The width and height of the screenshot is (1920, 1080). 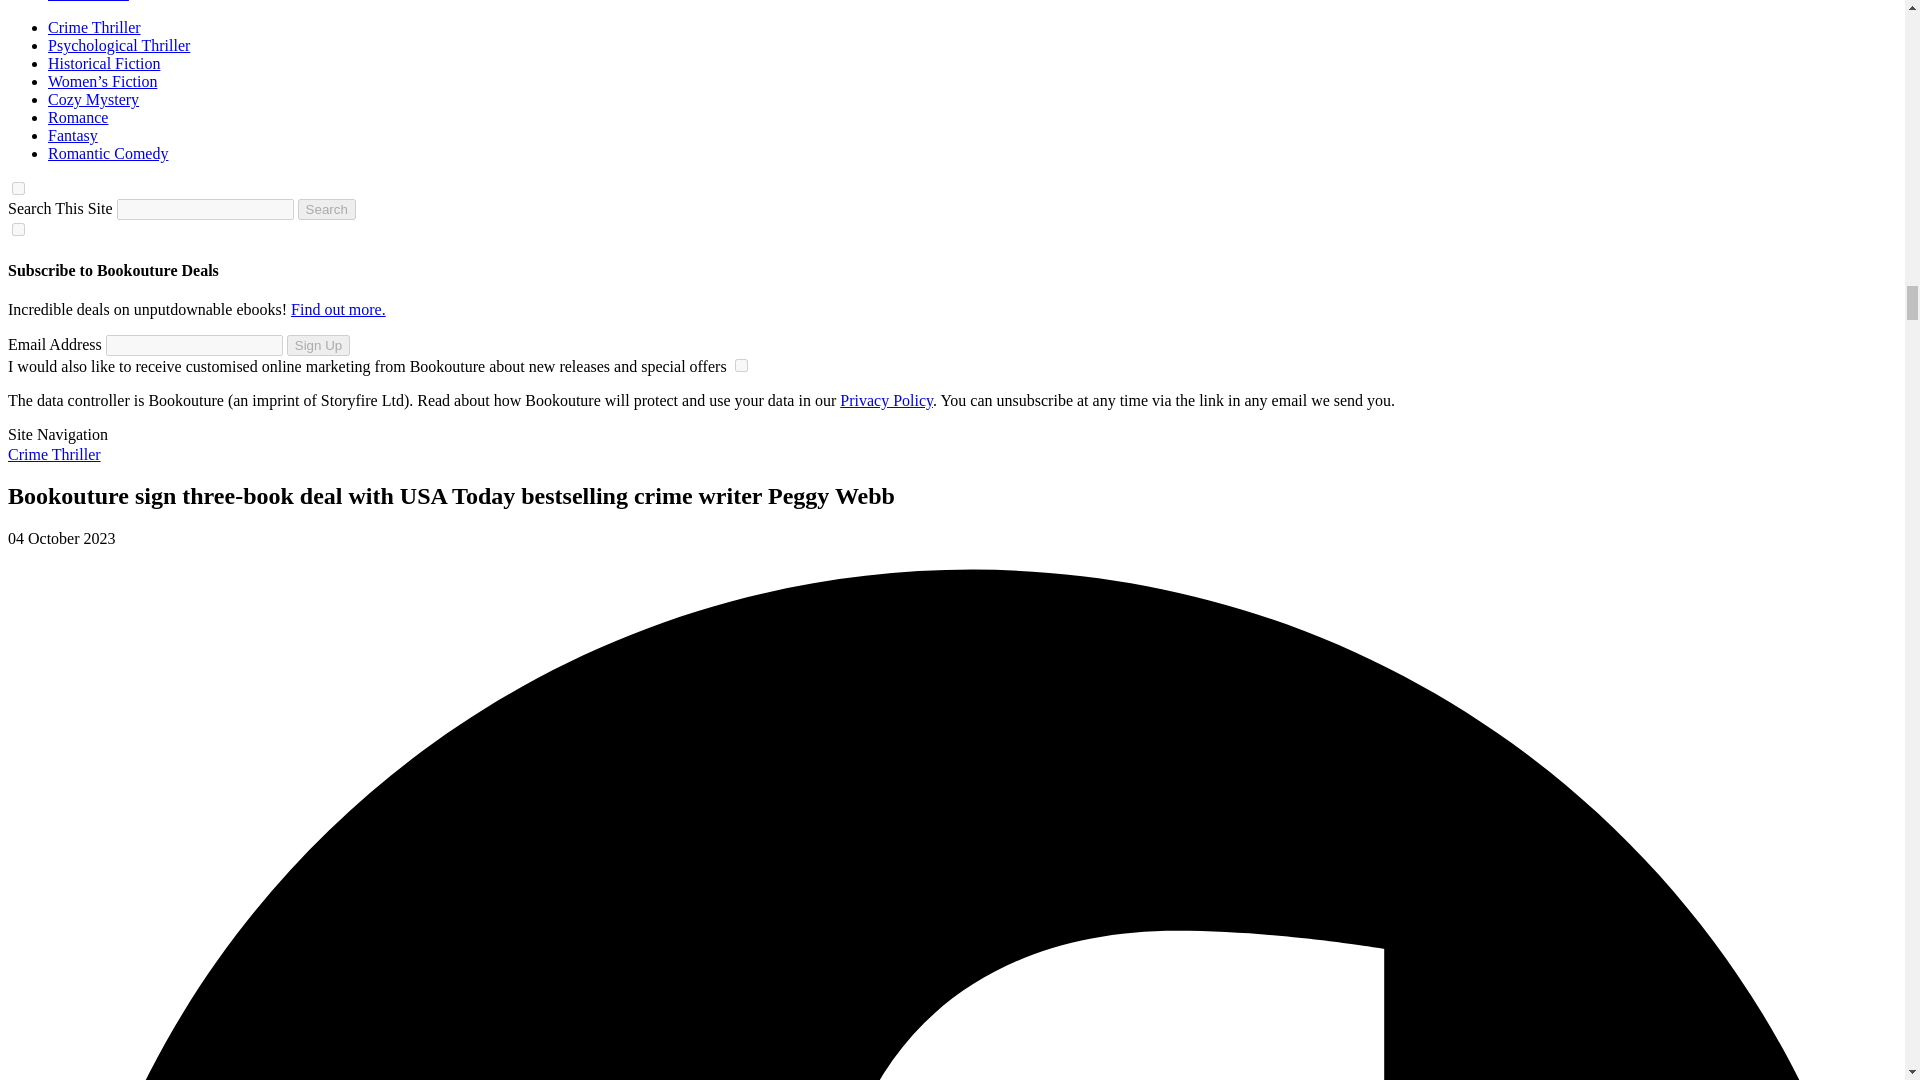 I want to click on Psychological Thriller, so click(x=119, y=45).